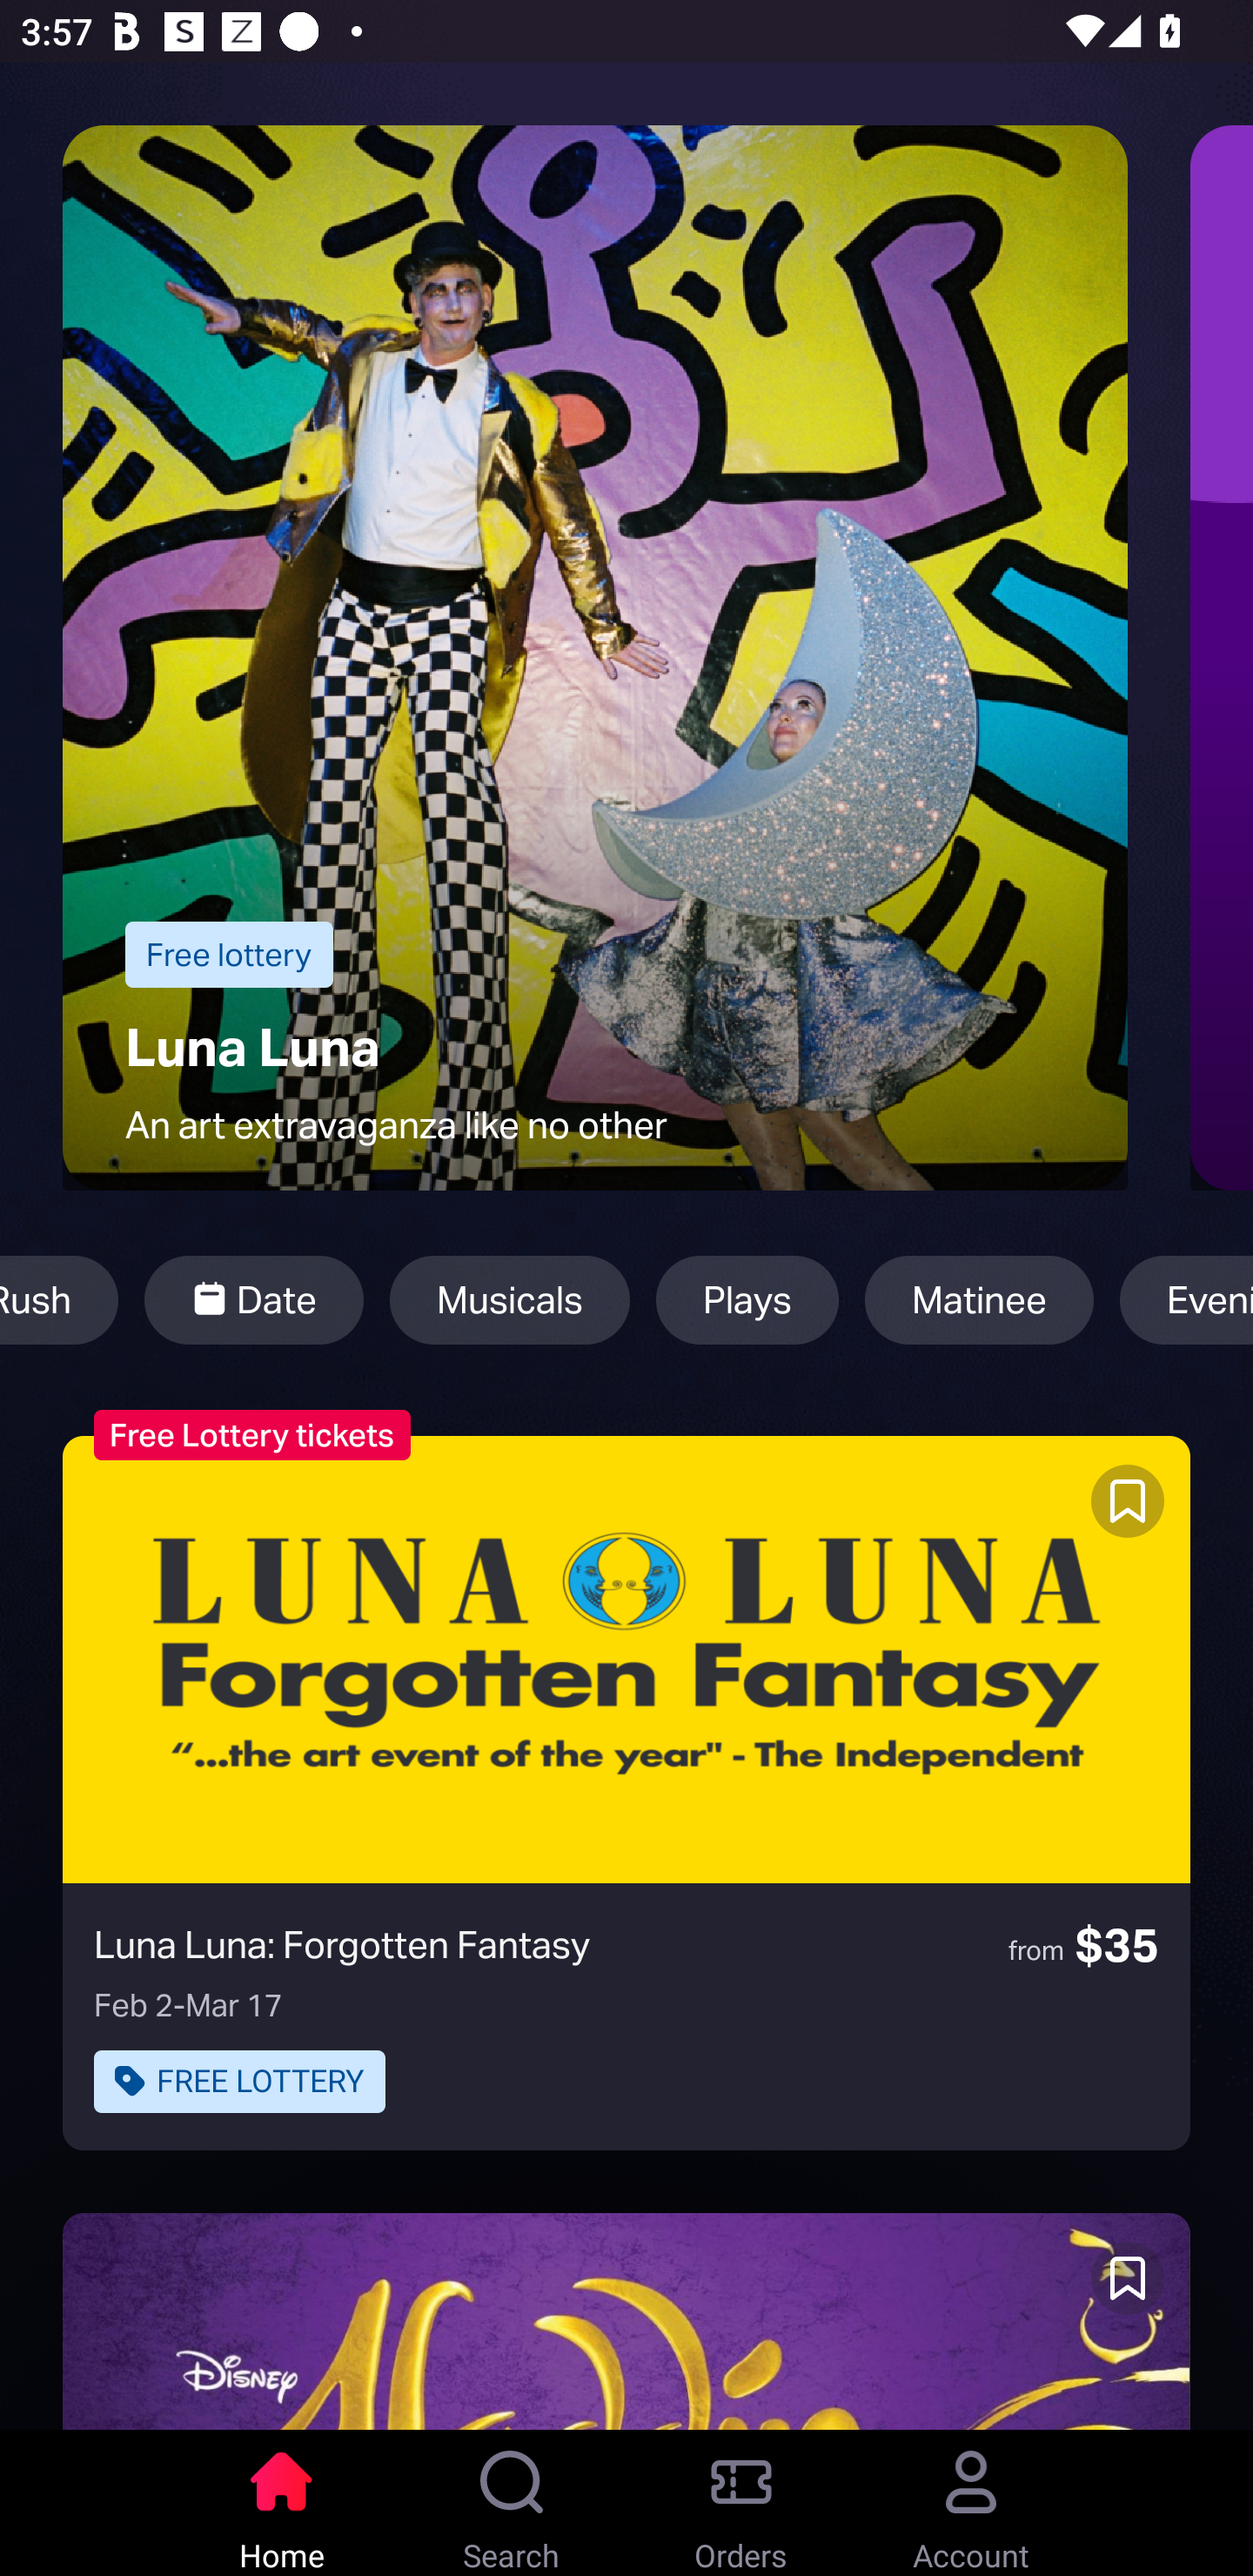 The image size is (1253, 2576). What do you see at coordinates (512, 2503) in the screenshot?
I see `Search` at bounding box center [512, 2503].